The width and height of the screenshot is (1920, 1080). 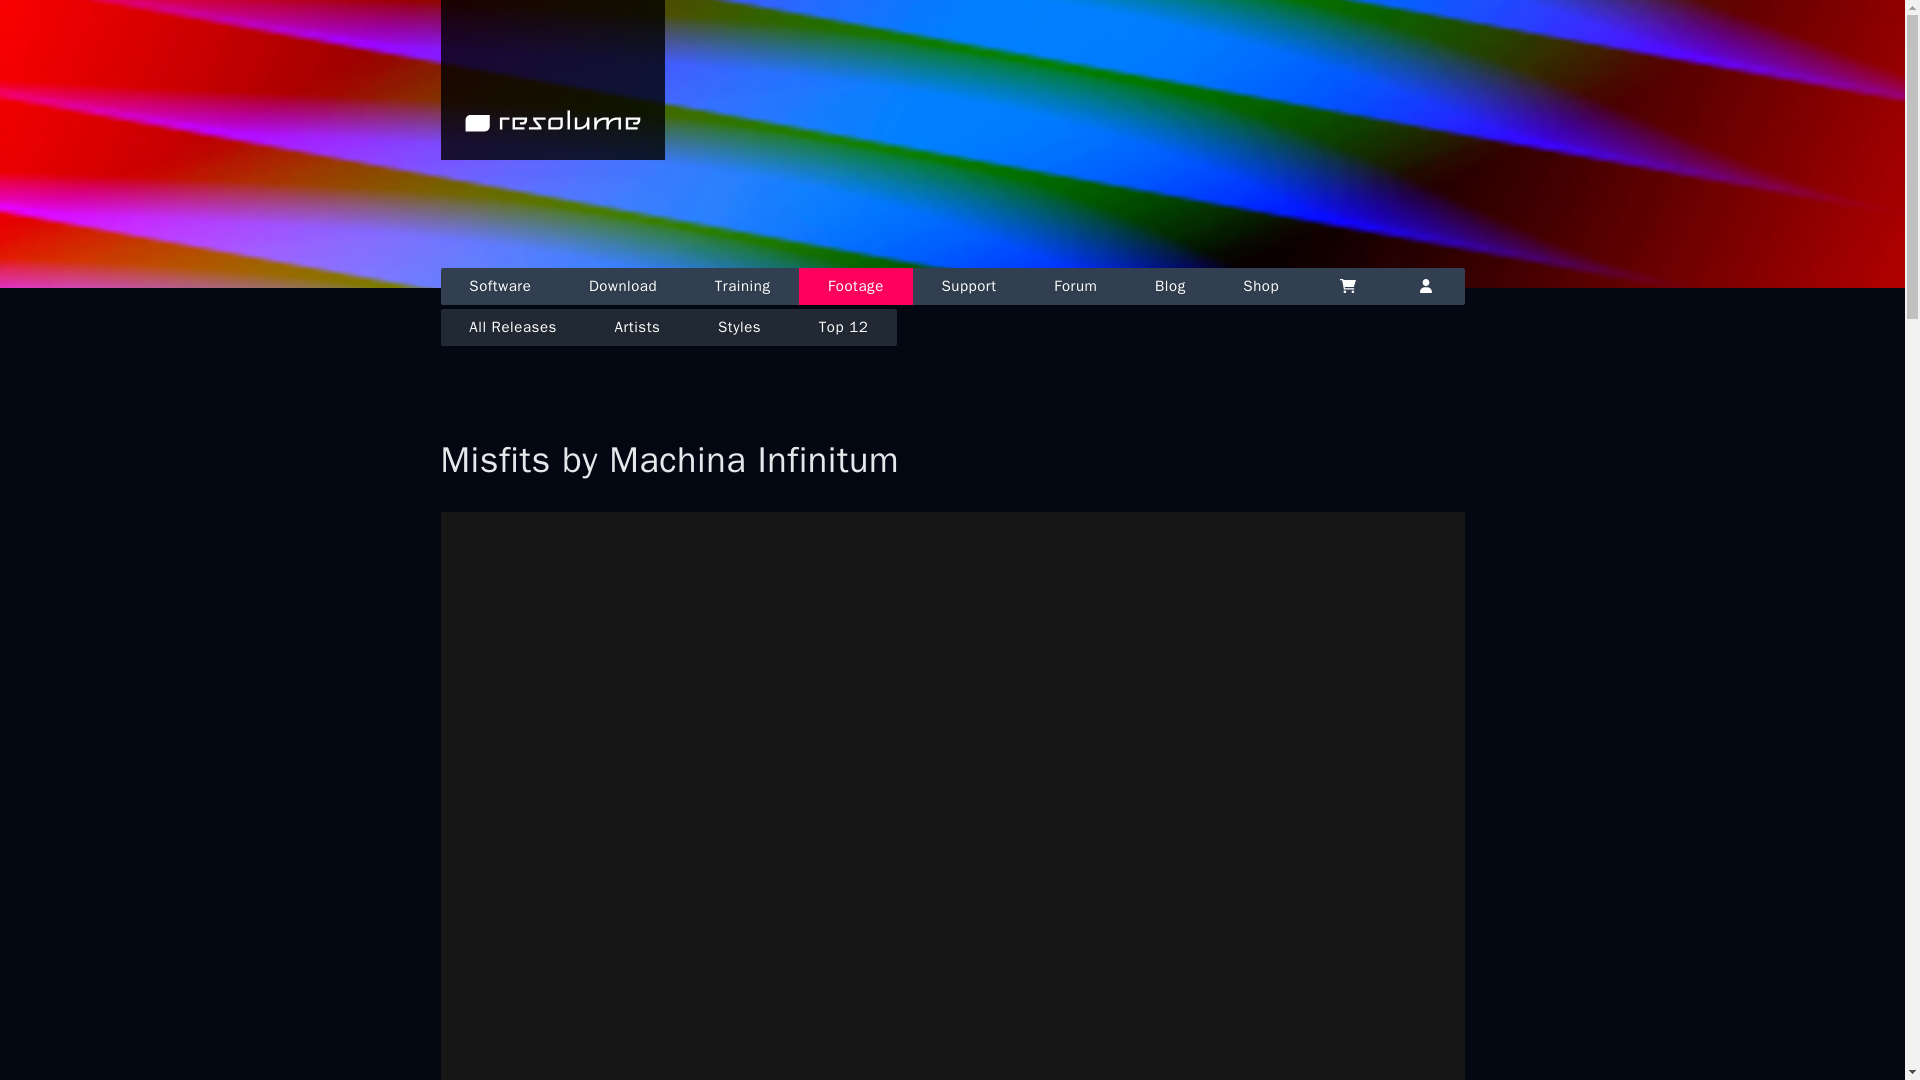 I want to click on All Releases, so click(x=512, y=326).